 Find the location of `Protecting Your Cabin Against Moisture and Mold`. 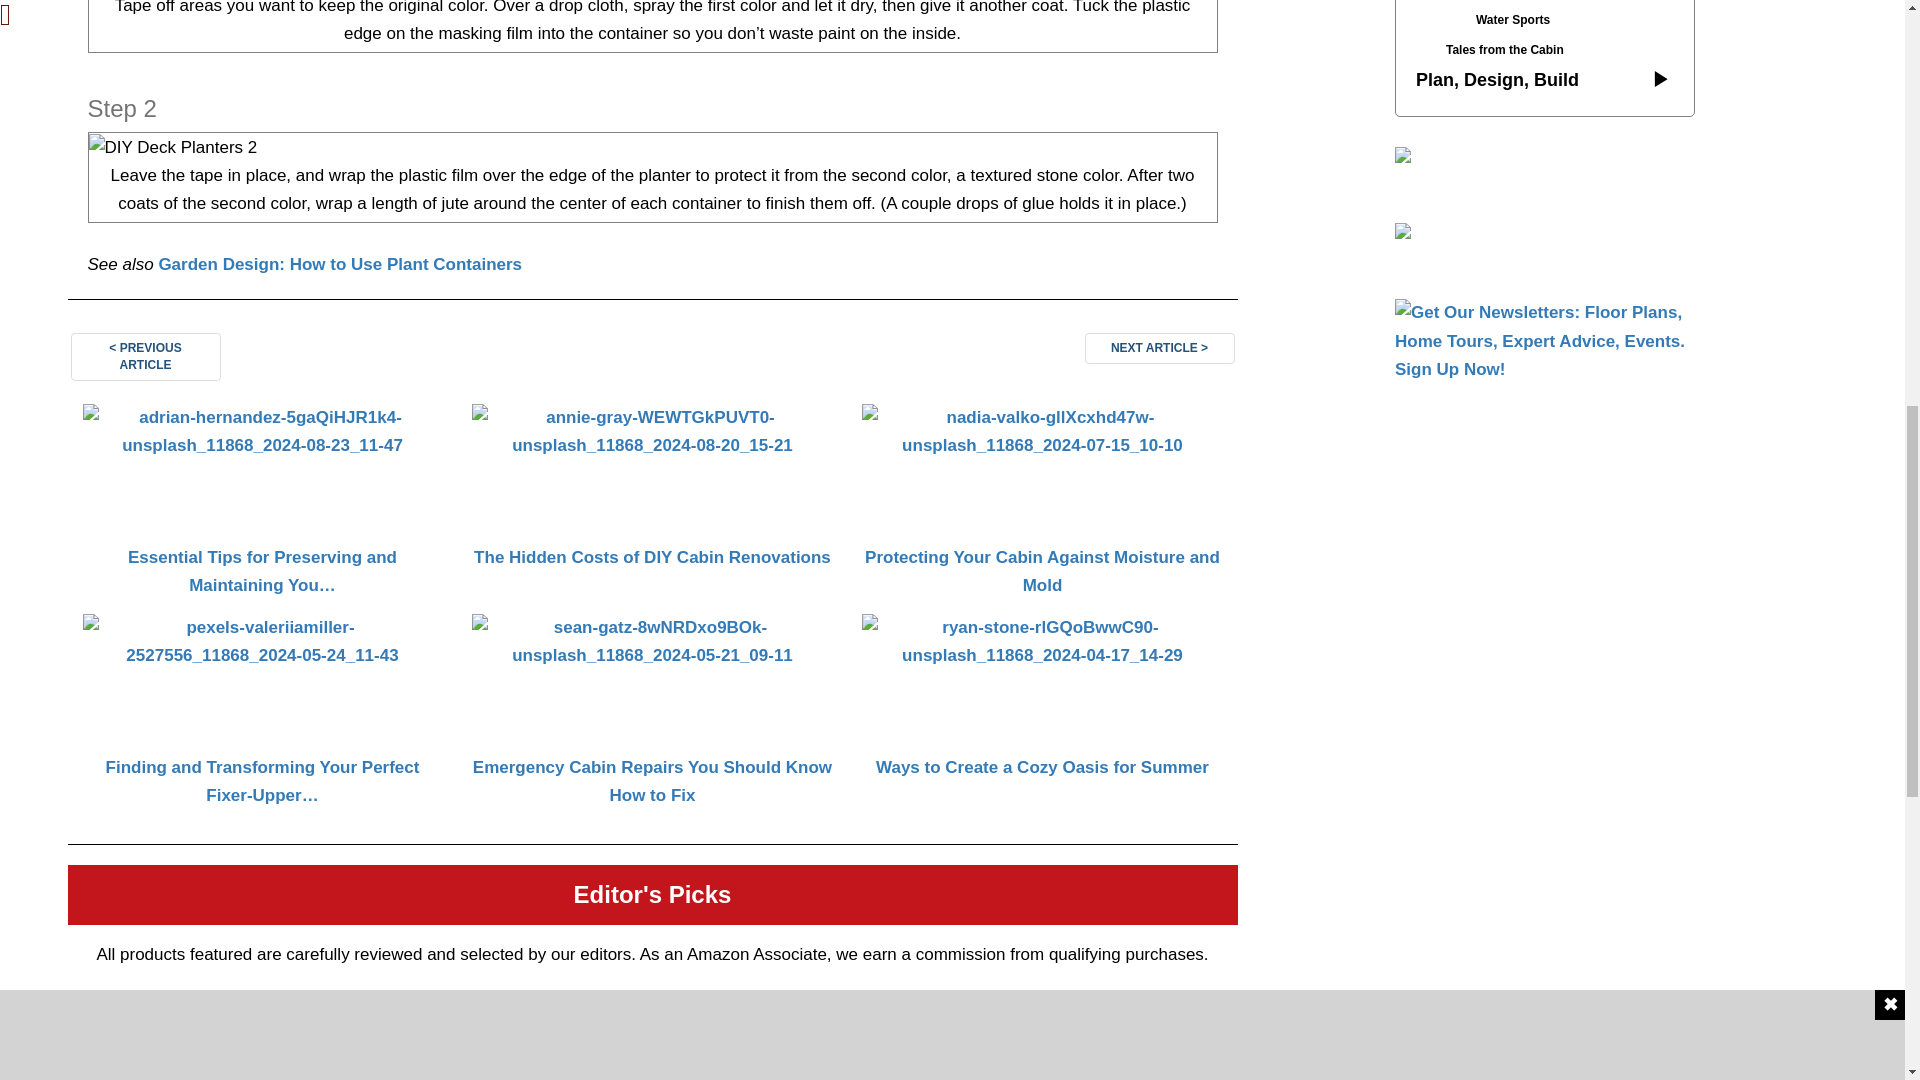

Protecting Your Cabin Against Moisture and Mold is located at coordinates (1041, 503).